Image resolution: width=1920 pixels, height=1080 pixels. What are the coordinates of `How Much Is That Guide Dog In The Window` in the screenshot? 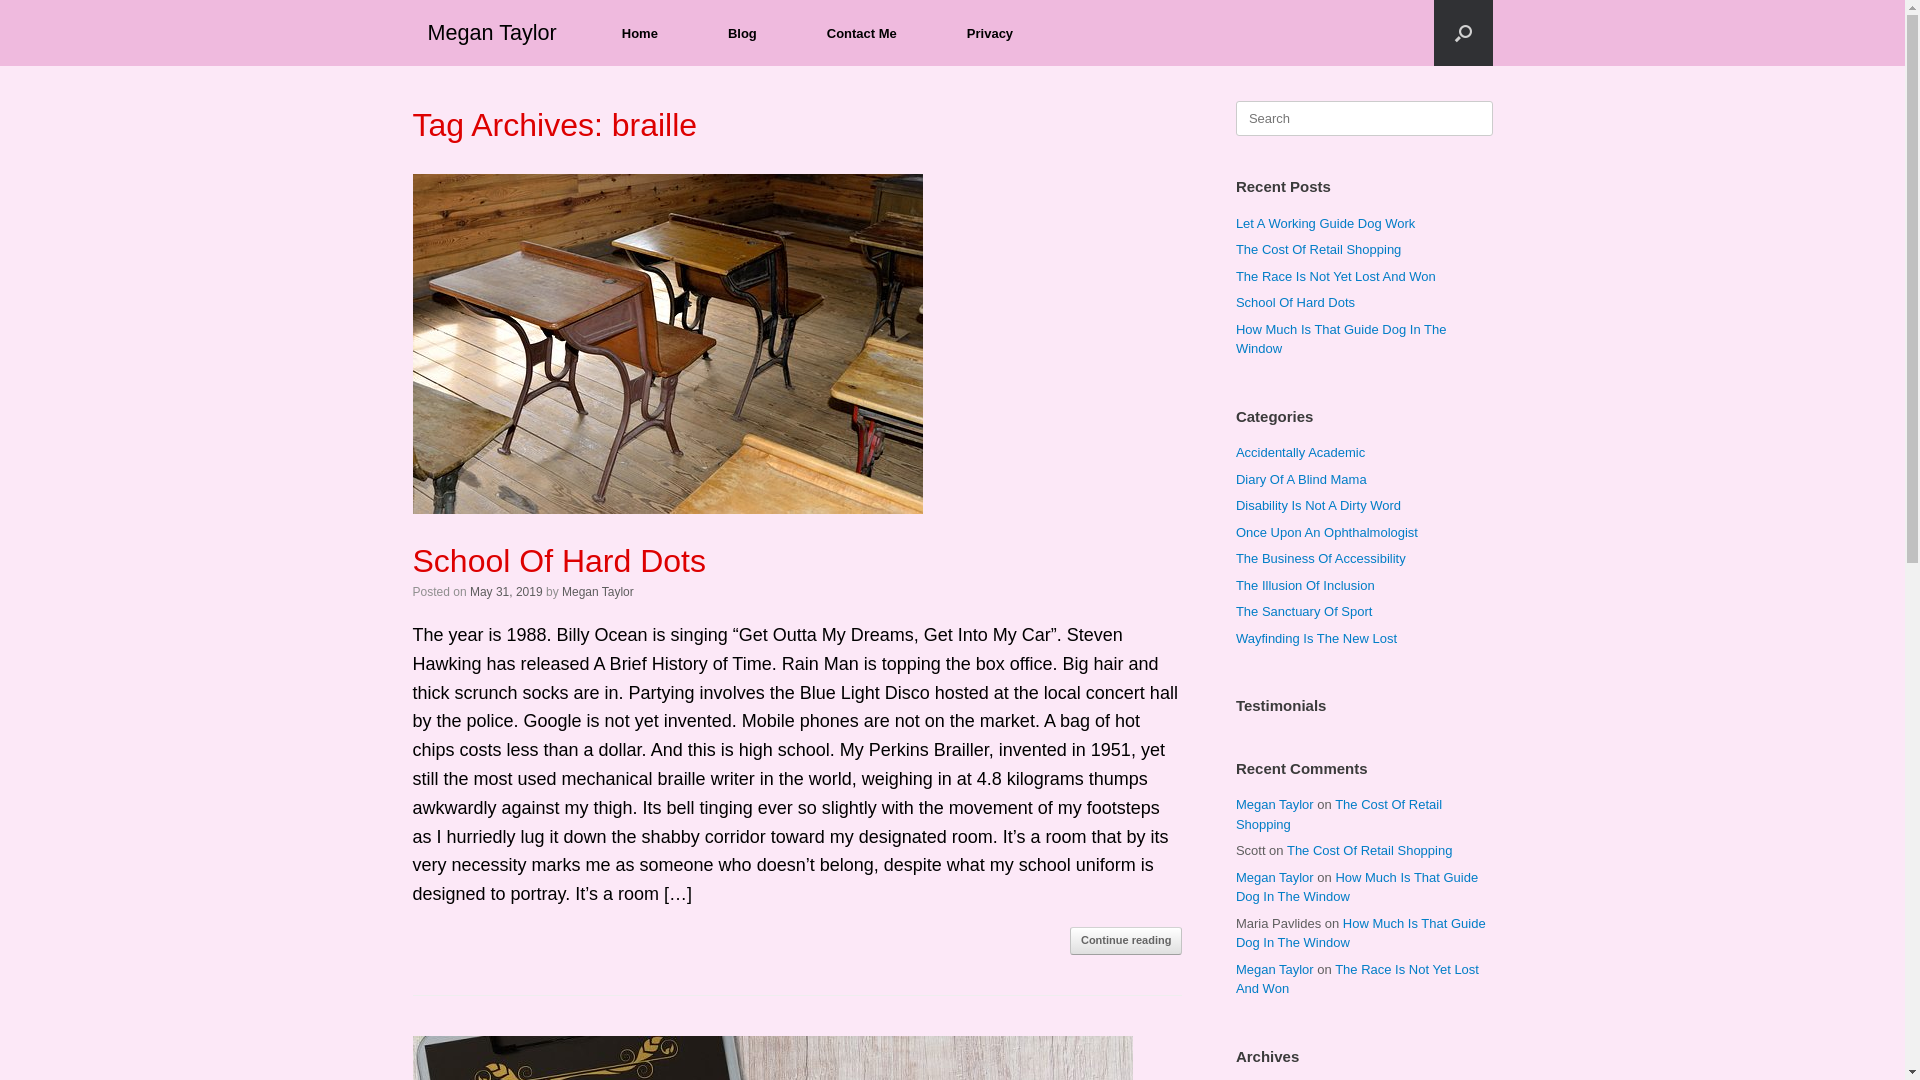 It's located at (1342, 340).